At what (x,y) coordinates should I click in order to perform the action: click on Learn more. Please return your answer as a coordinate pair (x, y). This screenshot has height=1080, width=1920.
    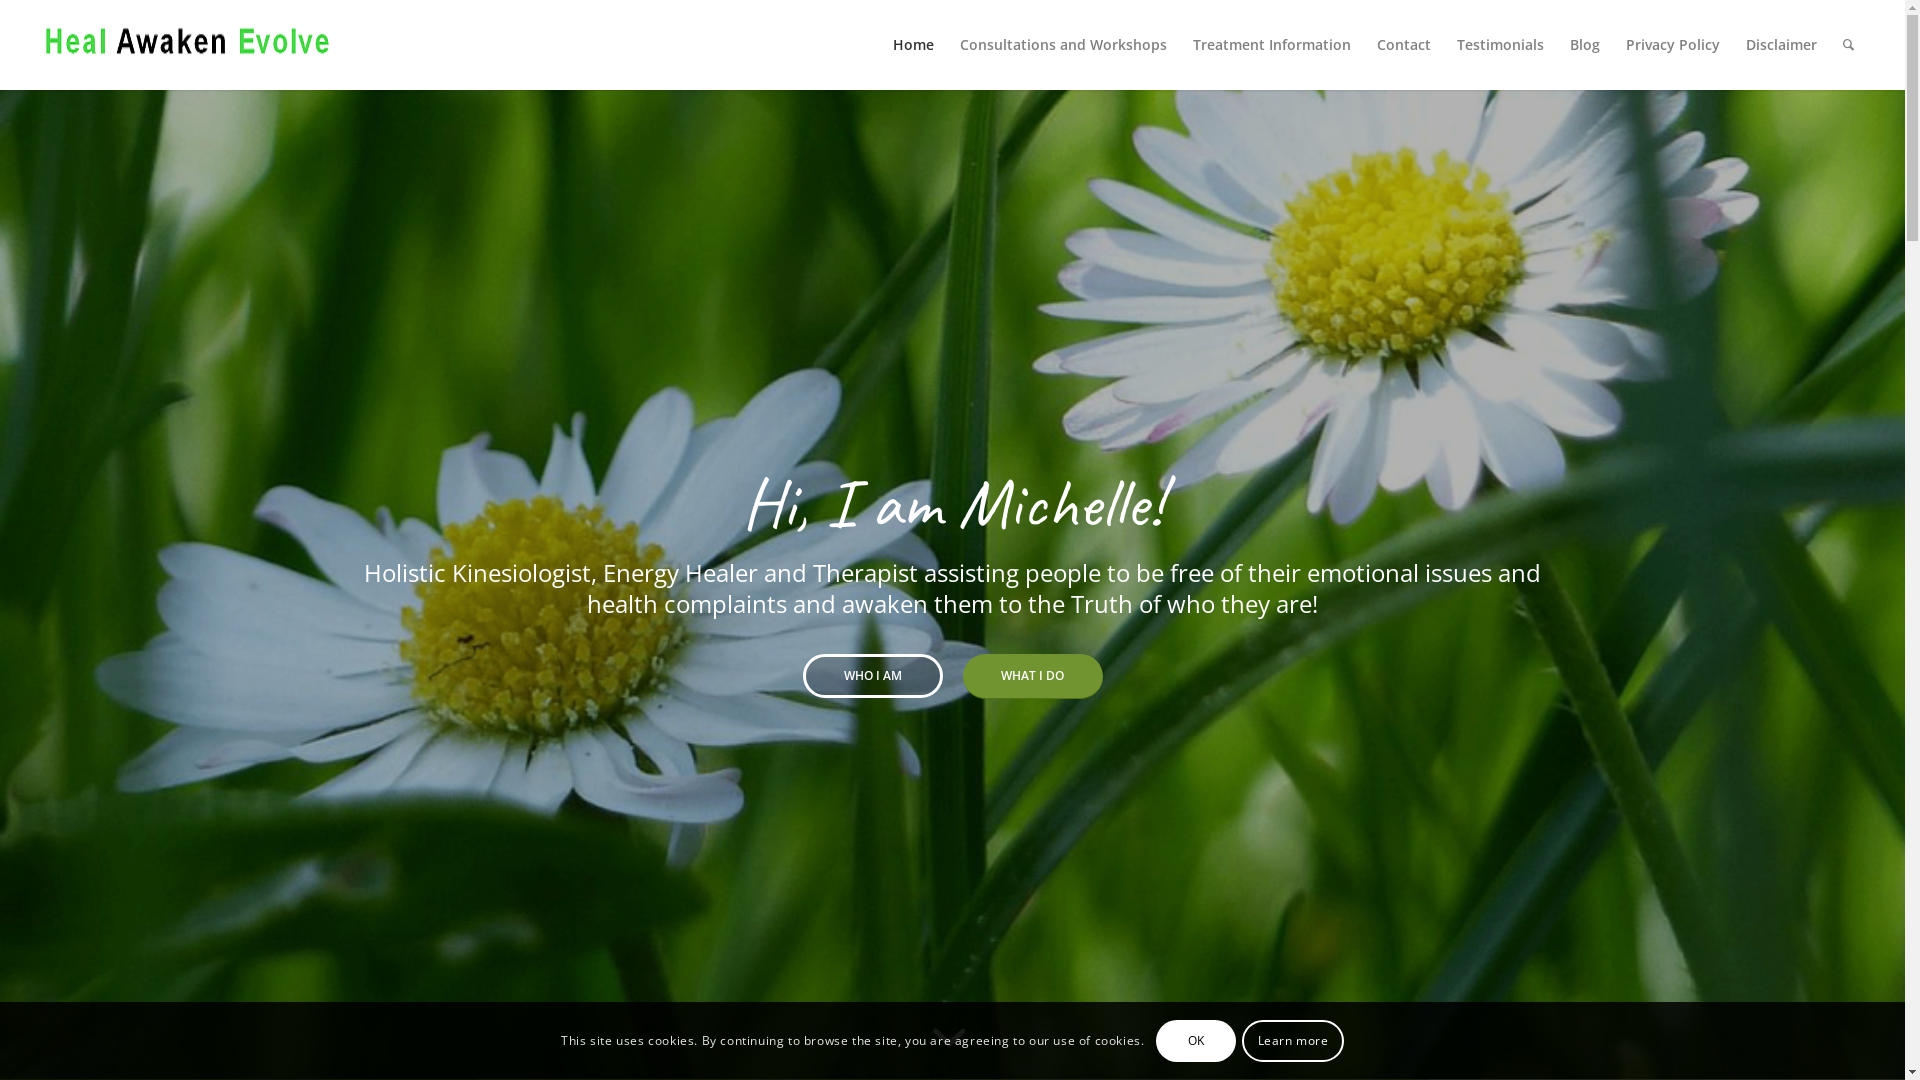
    Looking at the image, I should click on (1292, 1041).